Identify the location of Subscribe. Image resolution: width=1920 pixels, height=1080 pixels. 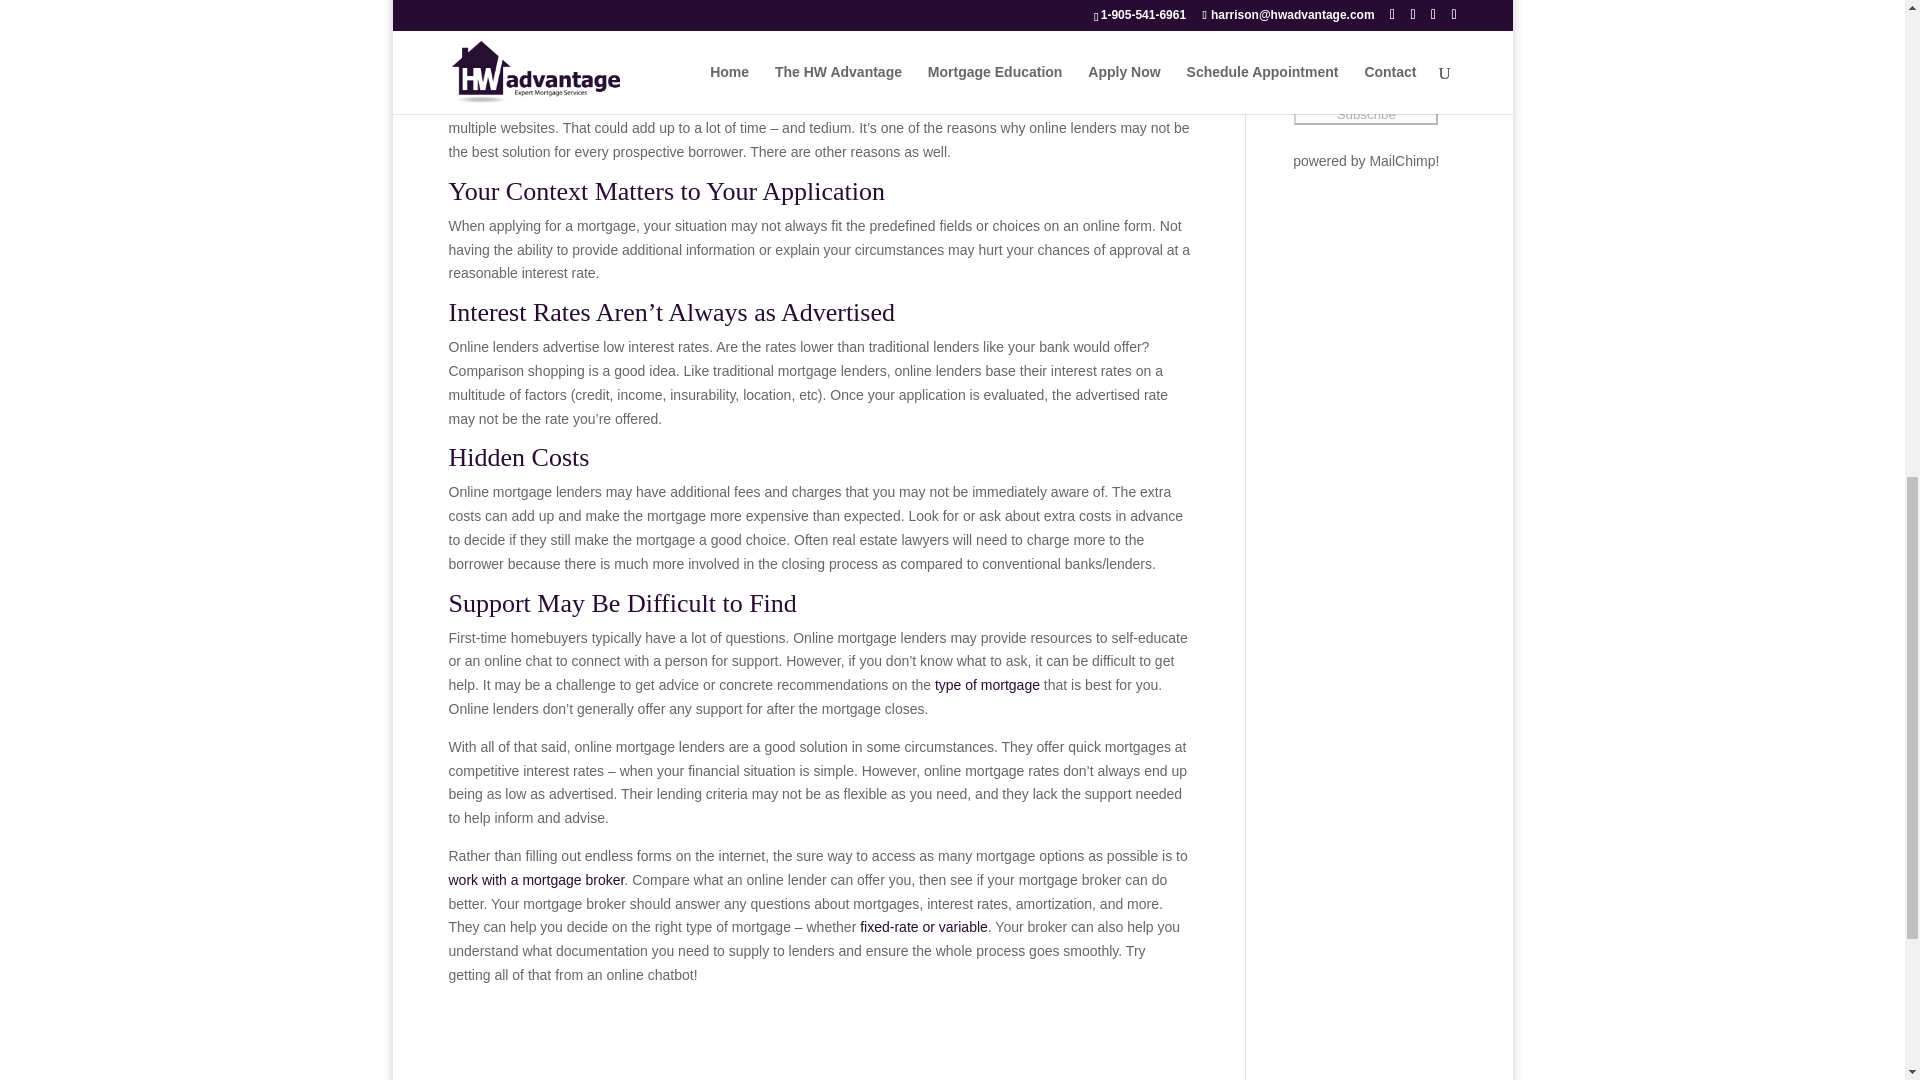
(1366, 114).